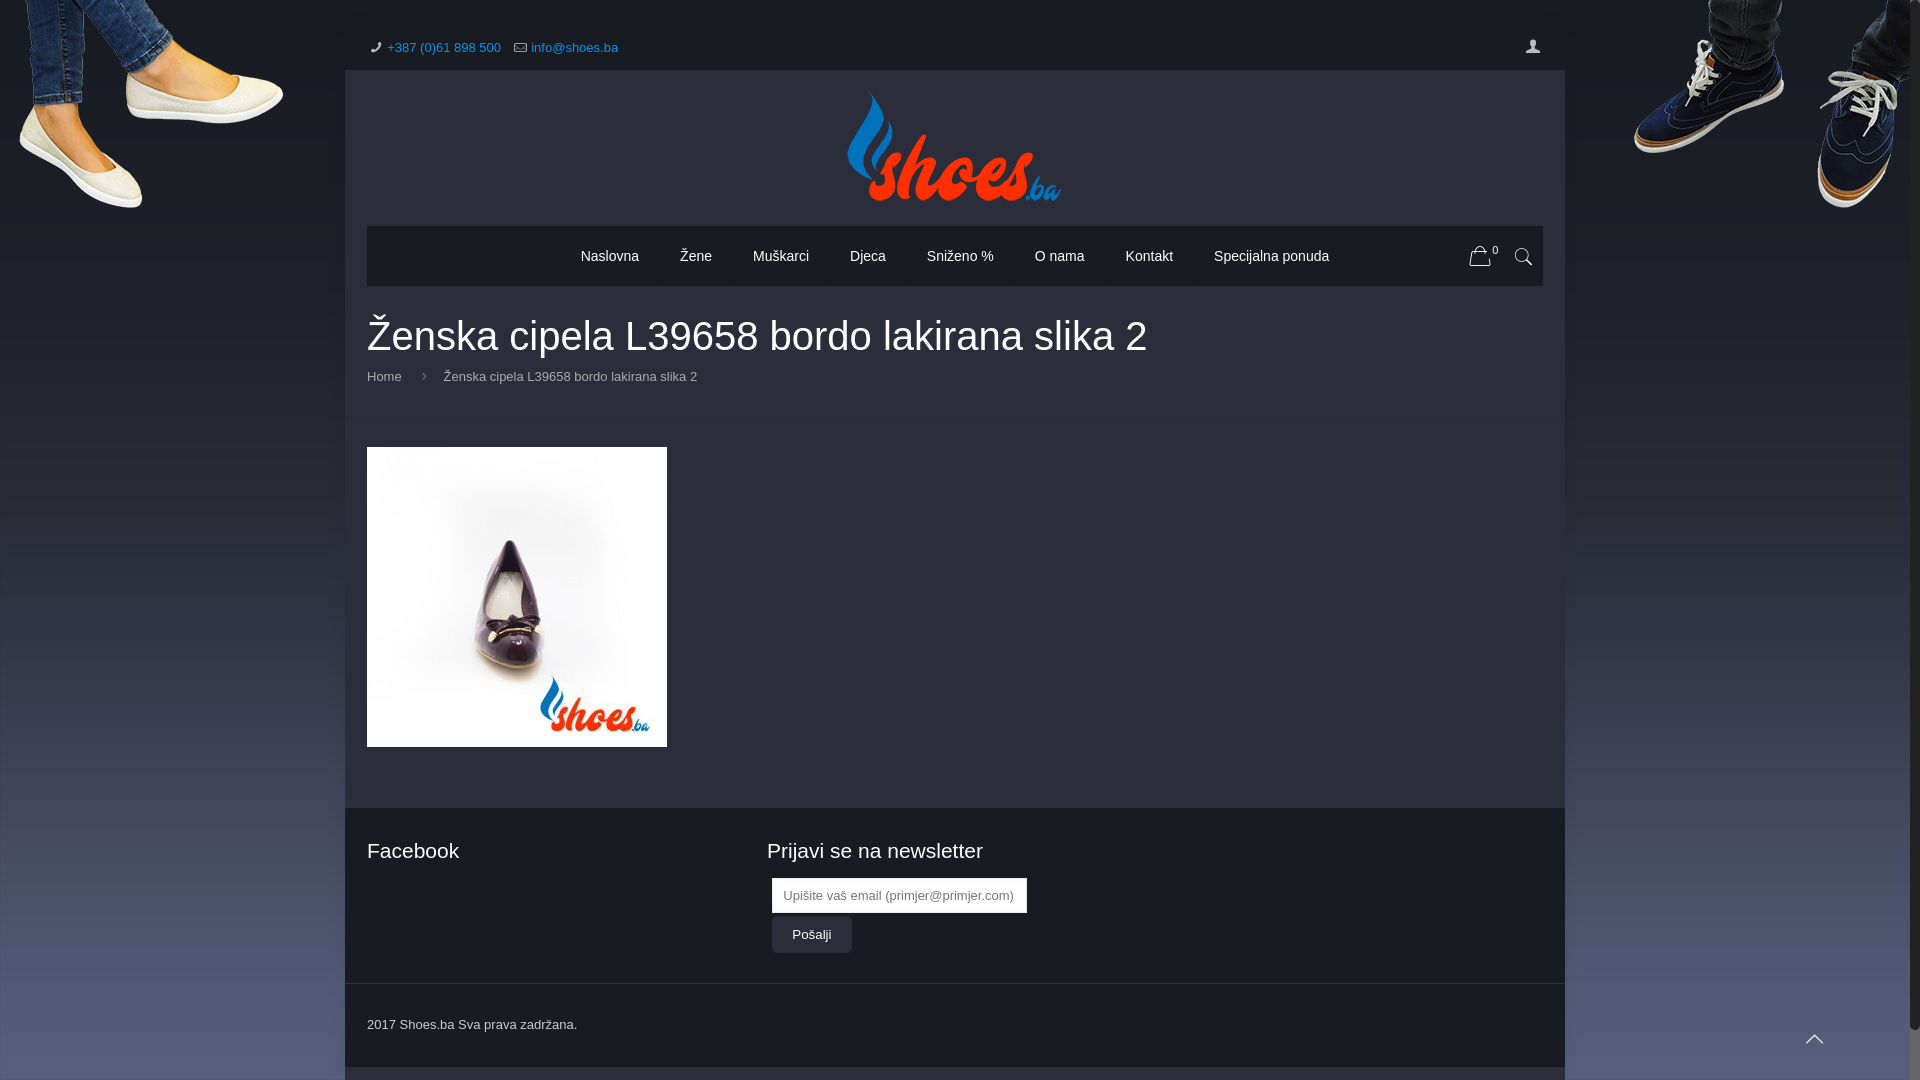  What do you see at coordinates (1489, 257) in the screenshot?
I see `0` at bounding box center [1489, 257].